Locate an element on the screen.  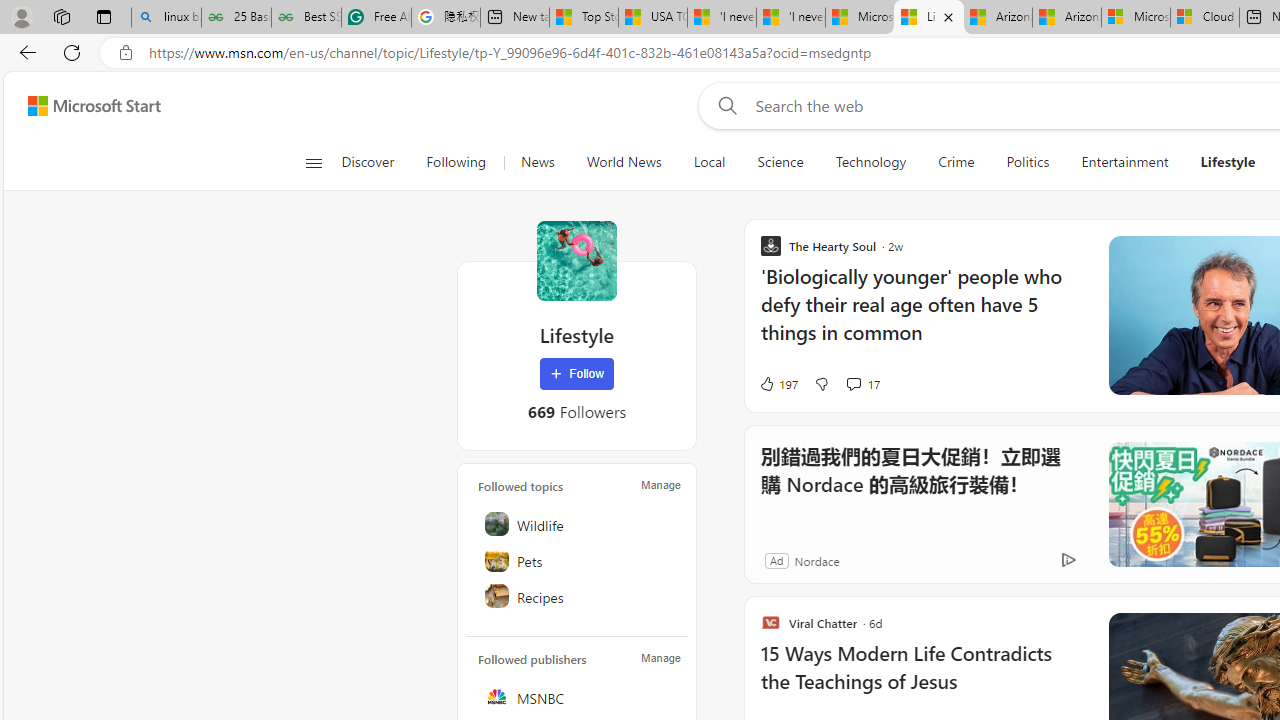
Class: button-glyph is located at coordinates (313, 162).